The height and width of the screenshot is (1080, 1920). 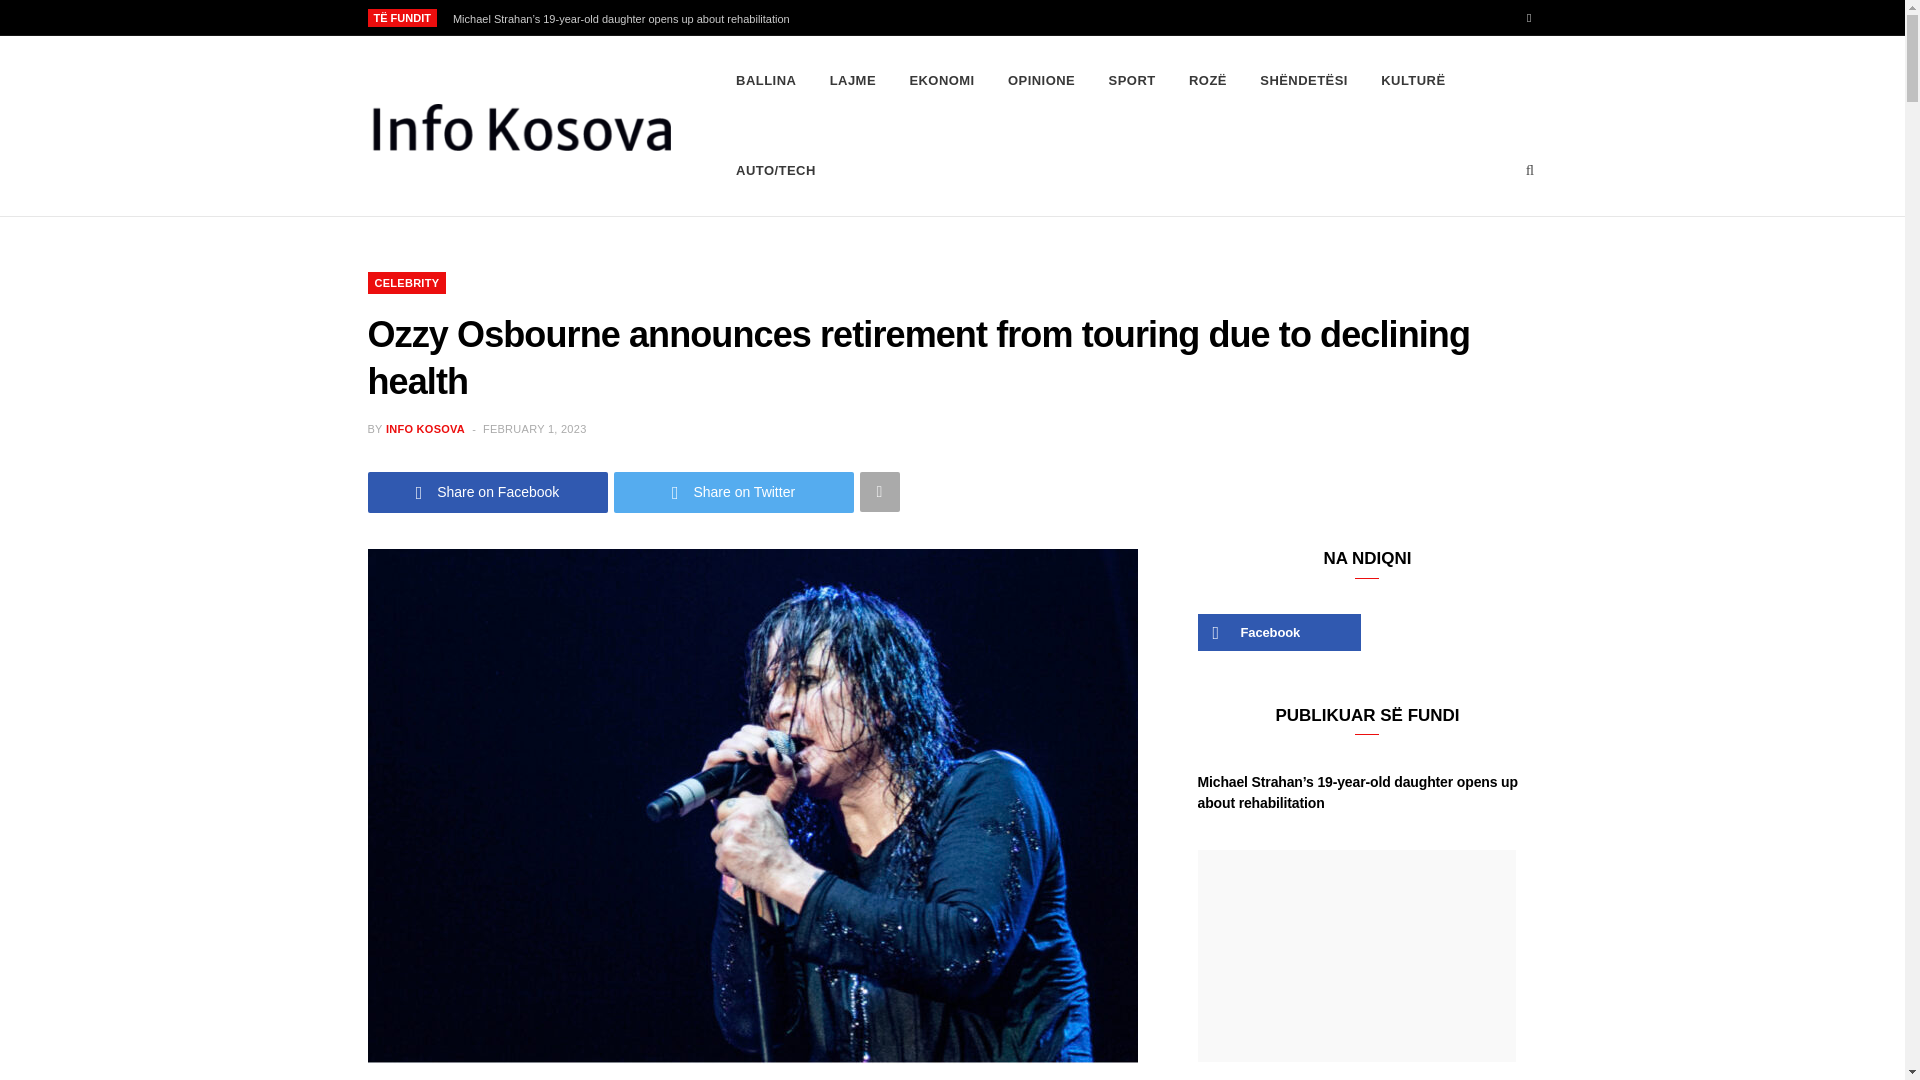 What do you see at coordinates (1041, 80) in the screenshot?
I see `OPINIONE` at bounding box center [1041, 80].